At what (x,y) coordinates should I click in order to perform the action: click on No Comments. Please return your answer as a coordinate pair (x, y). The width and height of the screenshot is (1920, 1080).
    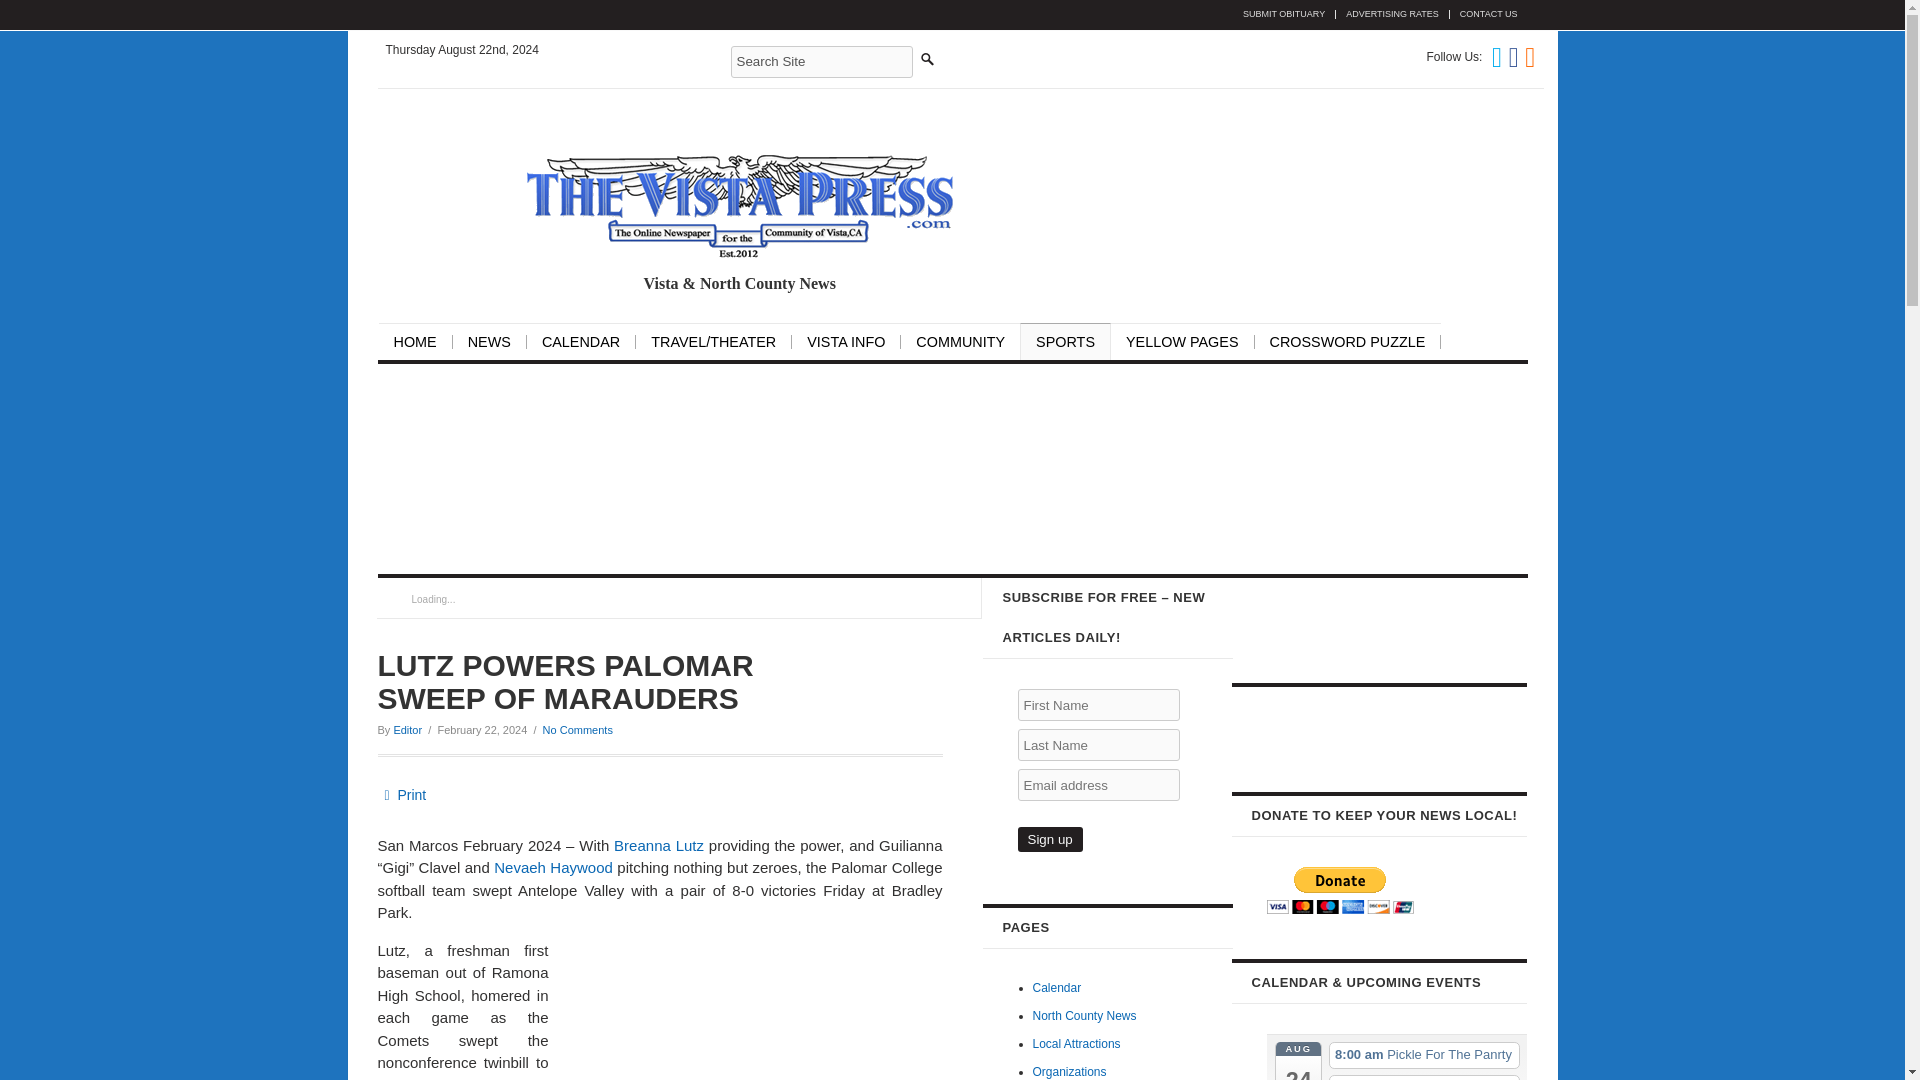
    Looking at the image, I should click on (578, 729).